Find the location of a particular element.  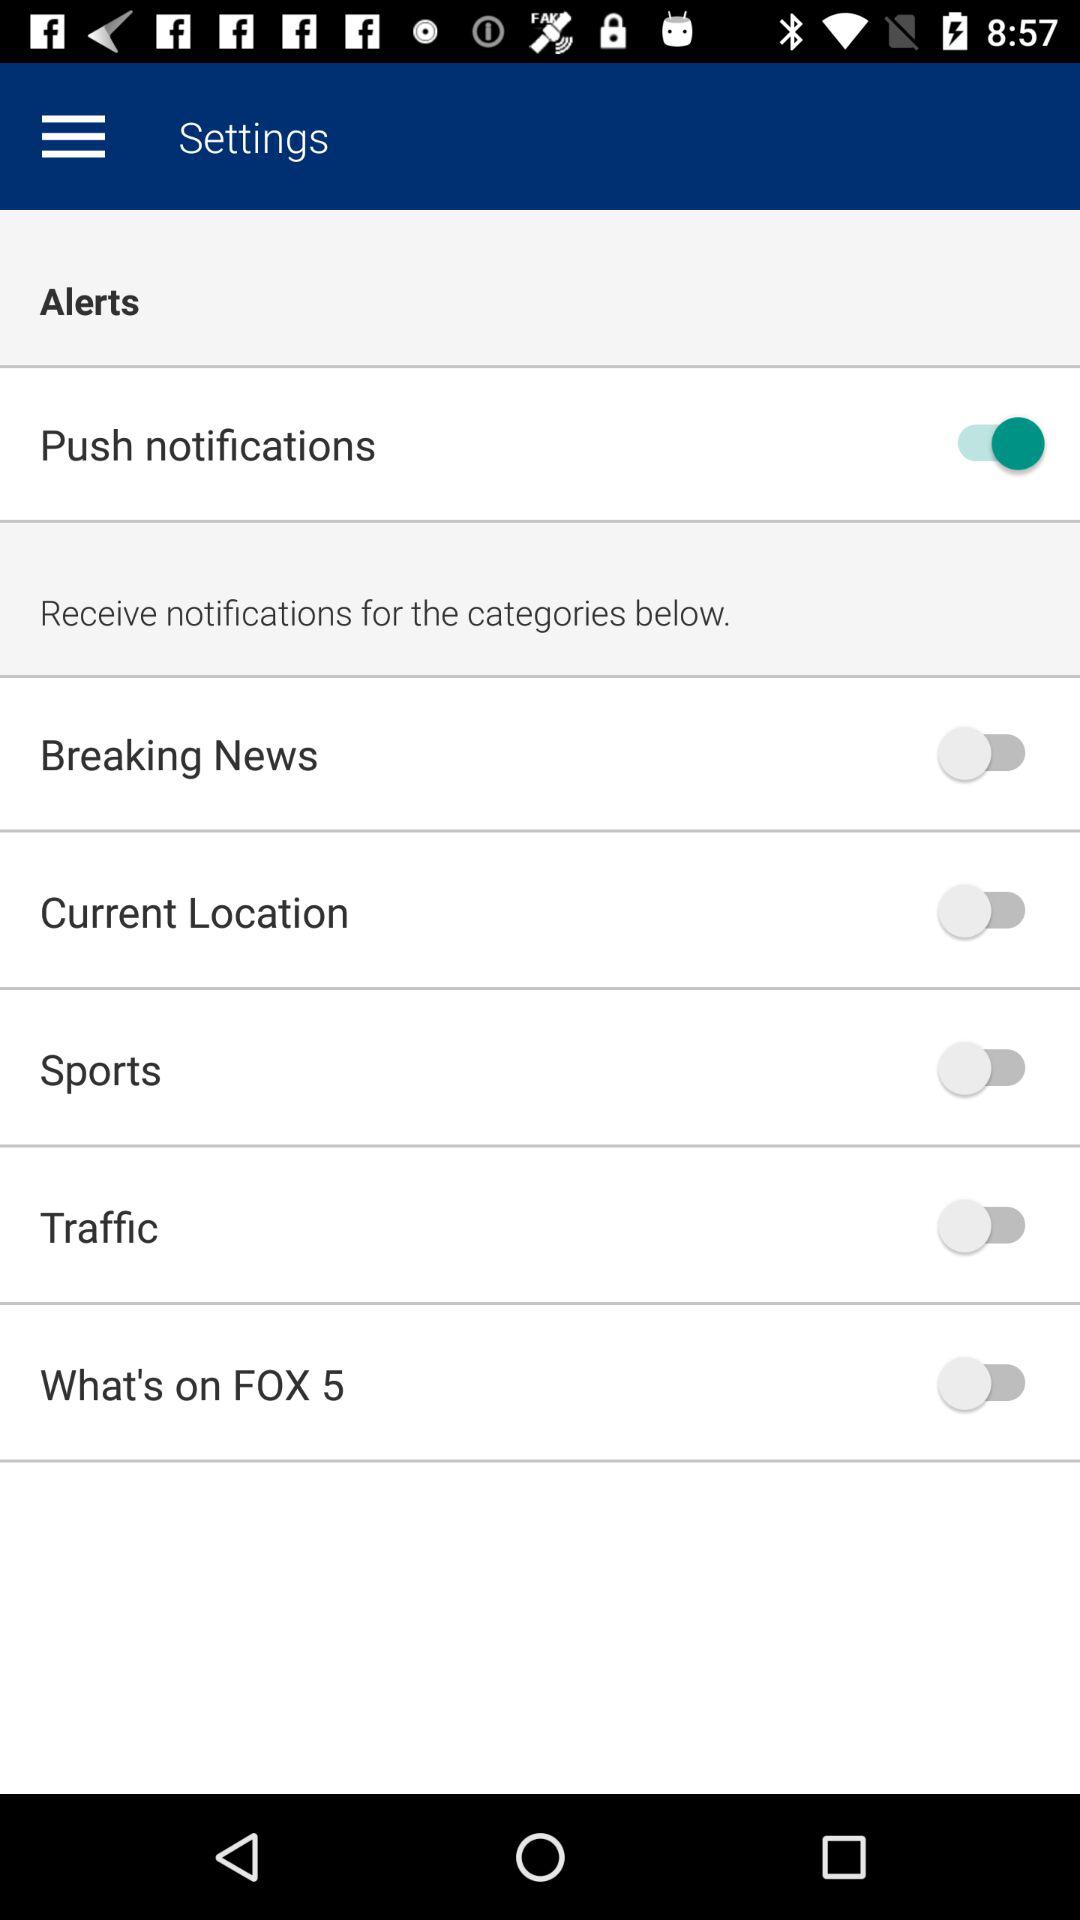

menu is located at coordinates (73, 136).